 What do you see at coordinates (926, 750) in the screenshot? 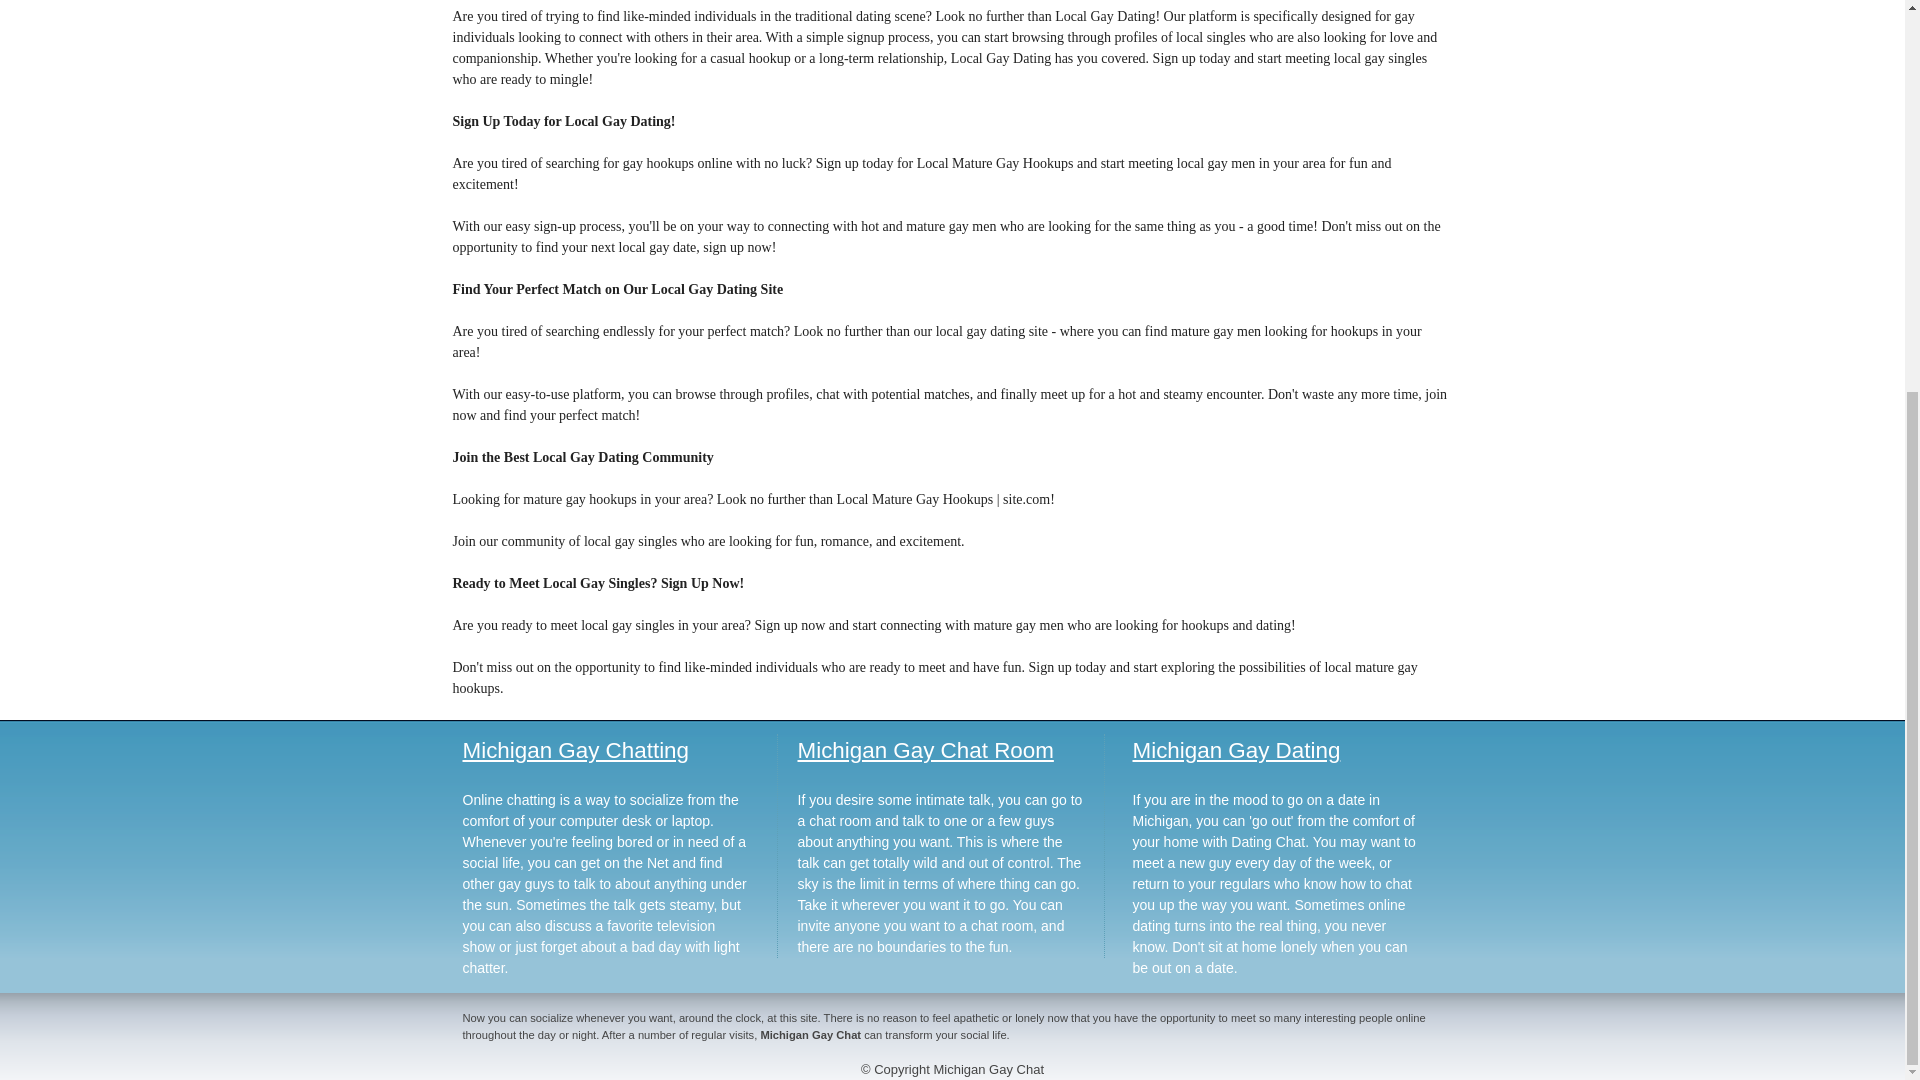
I see `Michigan Gay Chat Room` at bounding box center [926, 750].